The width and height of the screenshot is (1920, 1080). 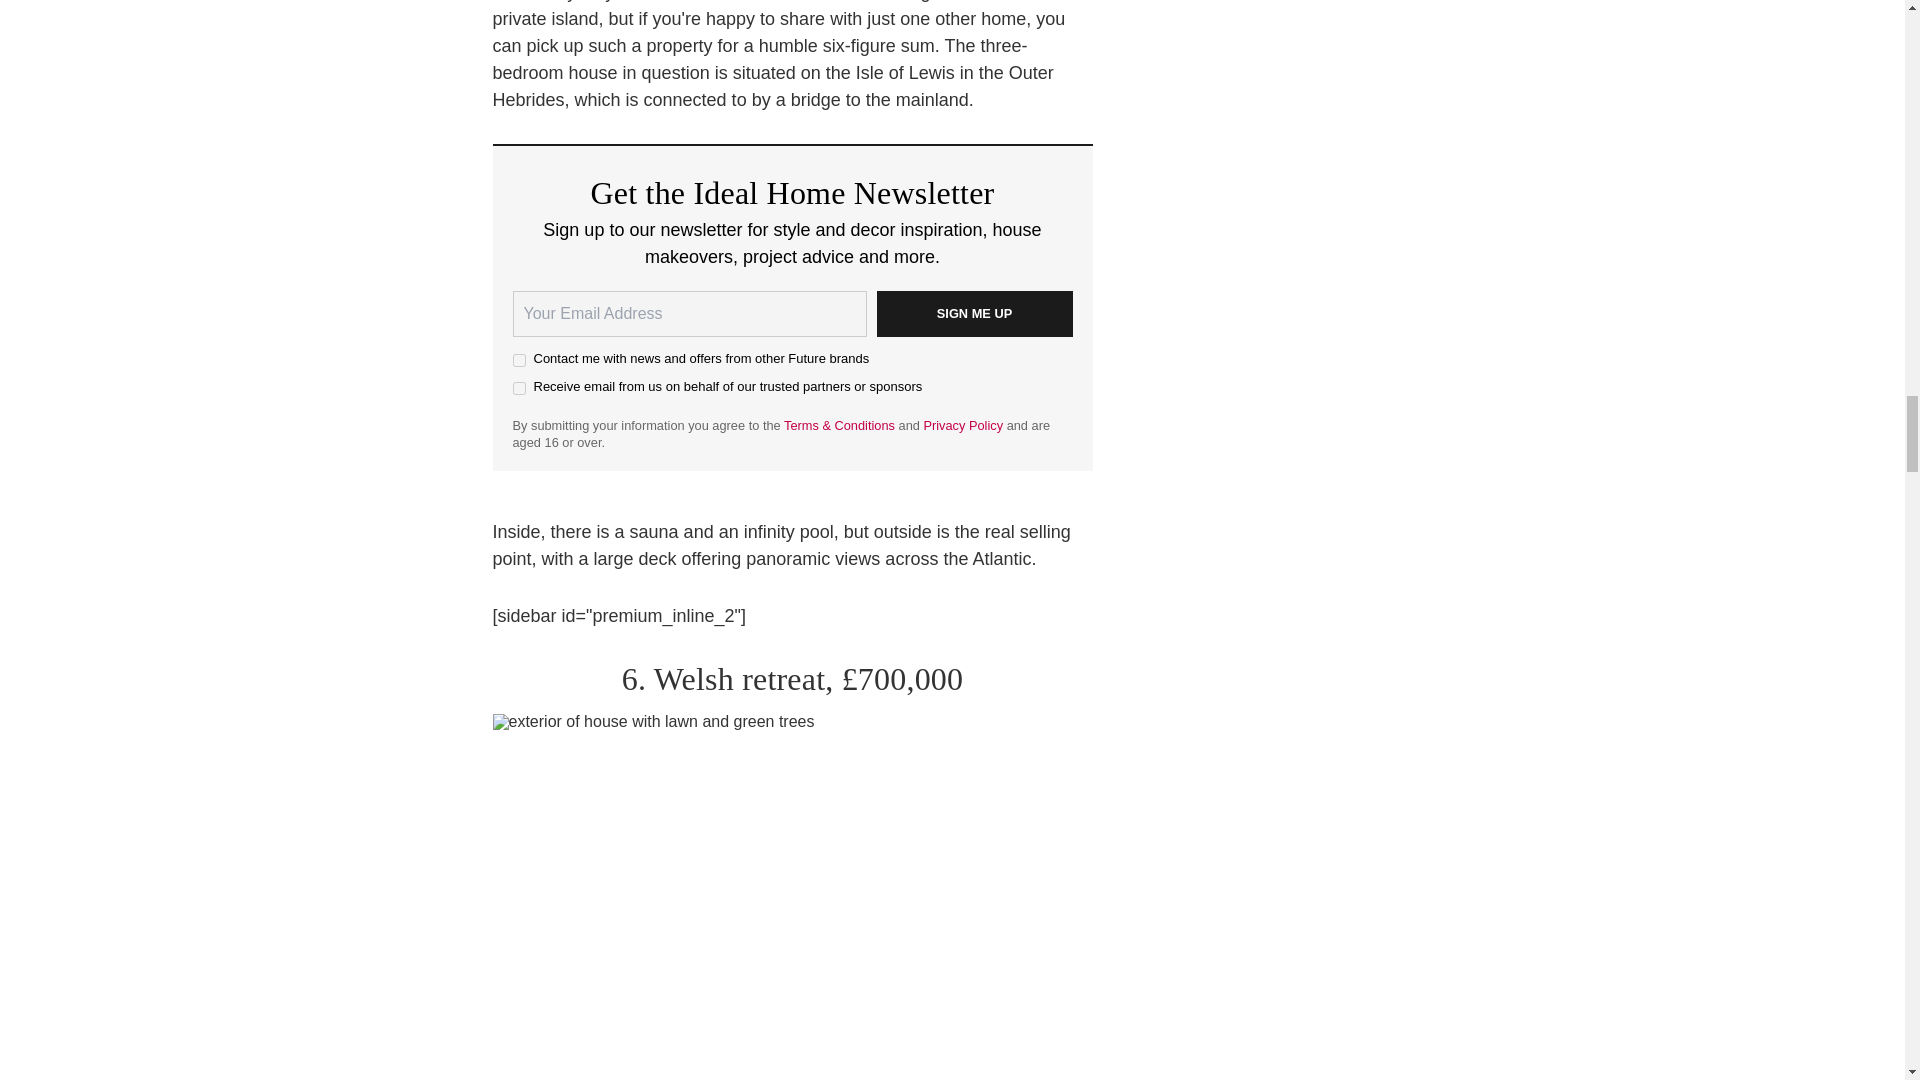 I want to click on on, so click(x=518, y=360).